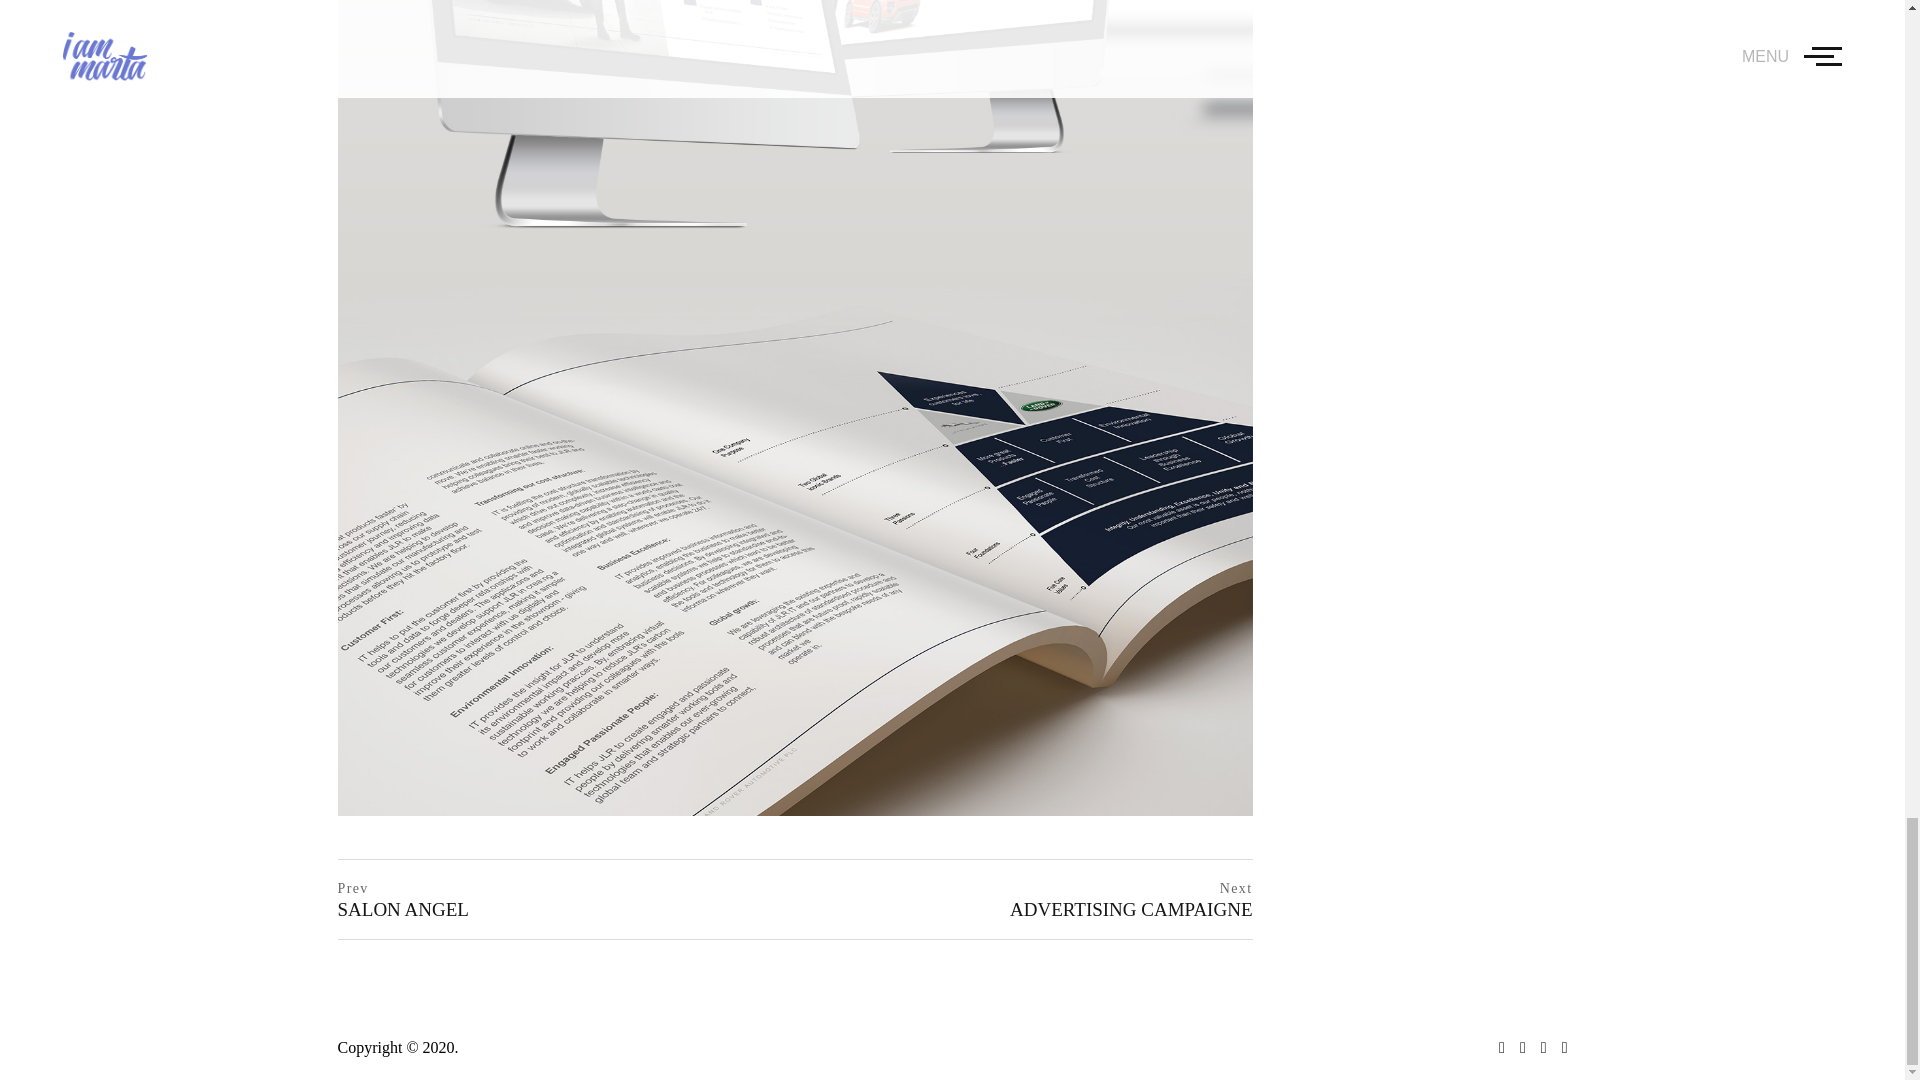 This screenshot has width=1920, height=1080. Describe the element at coordinates (1494, 1048) in the screenshot. I see `Dribbble` at that location.